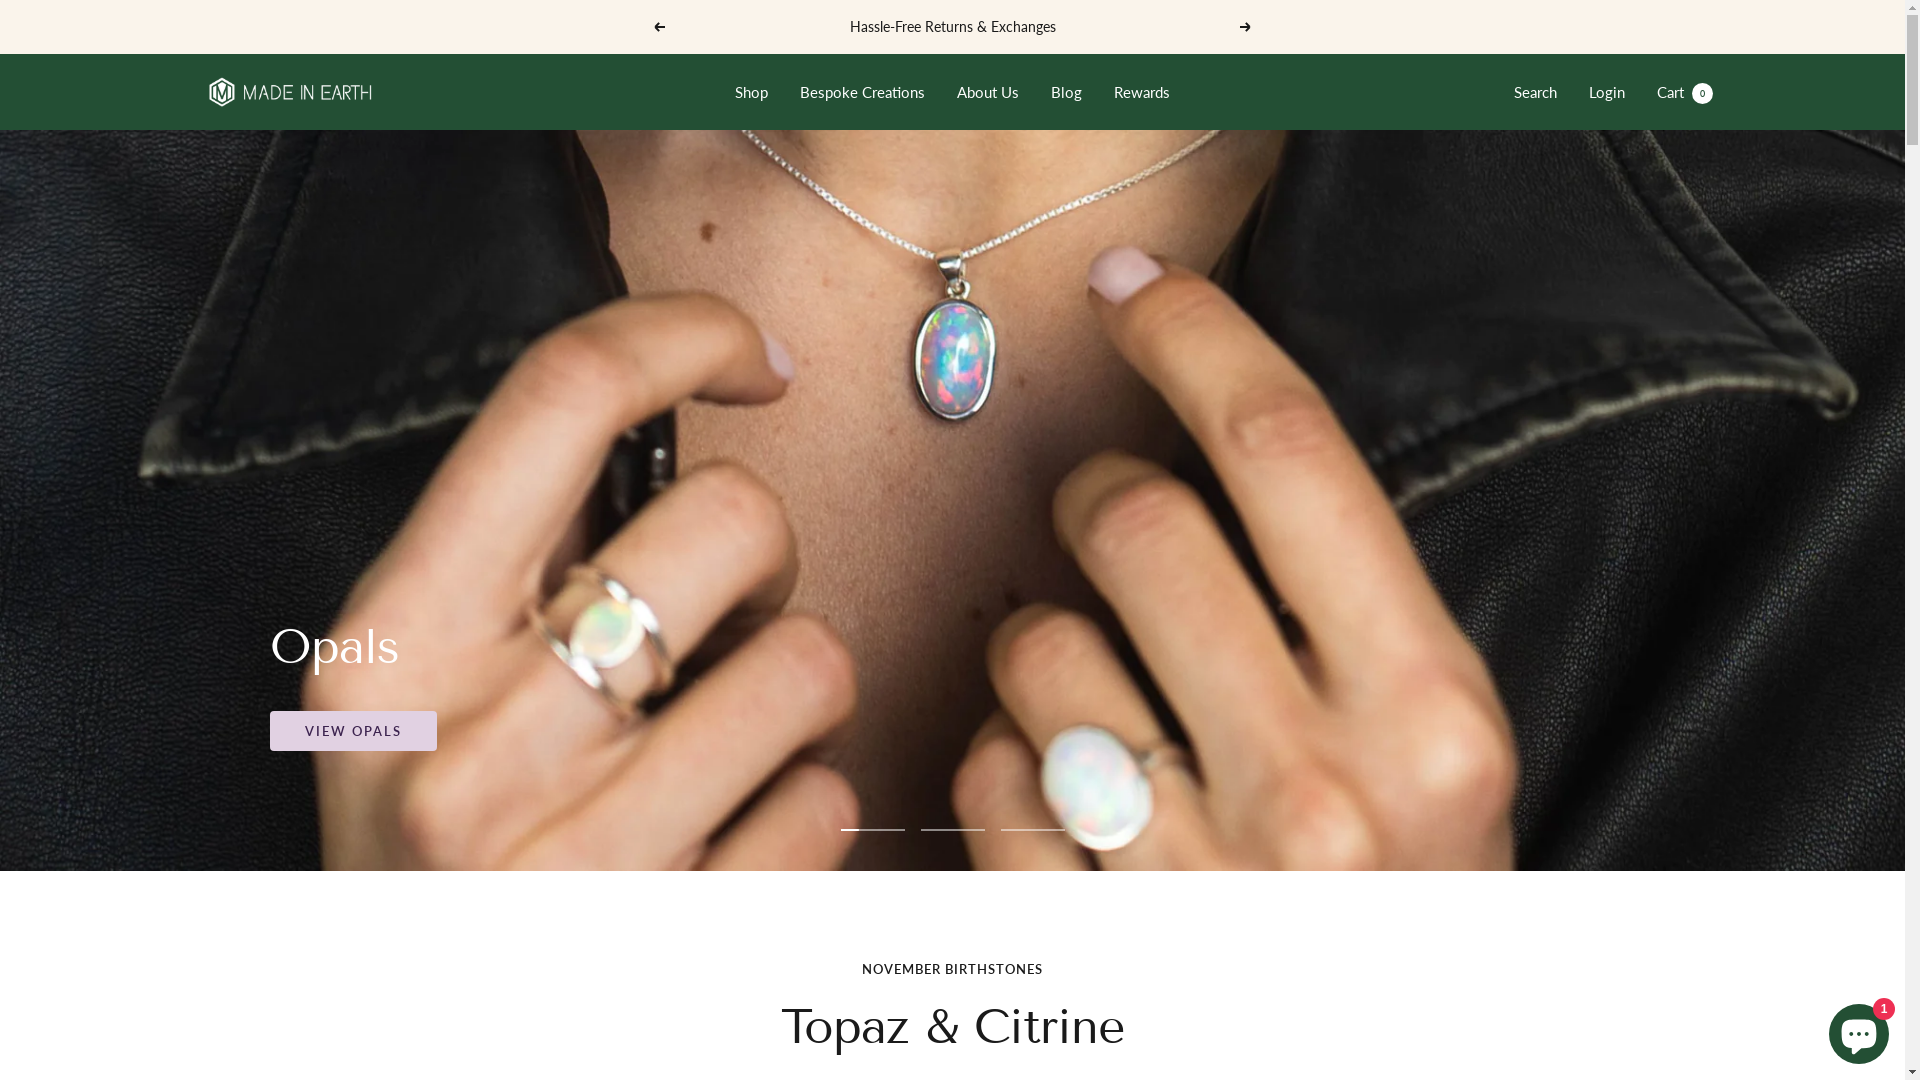  Describe the element at coordinates (349, 568) in the screenshot. I see `SHOP NOW` at that location.